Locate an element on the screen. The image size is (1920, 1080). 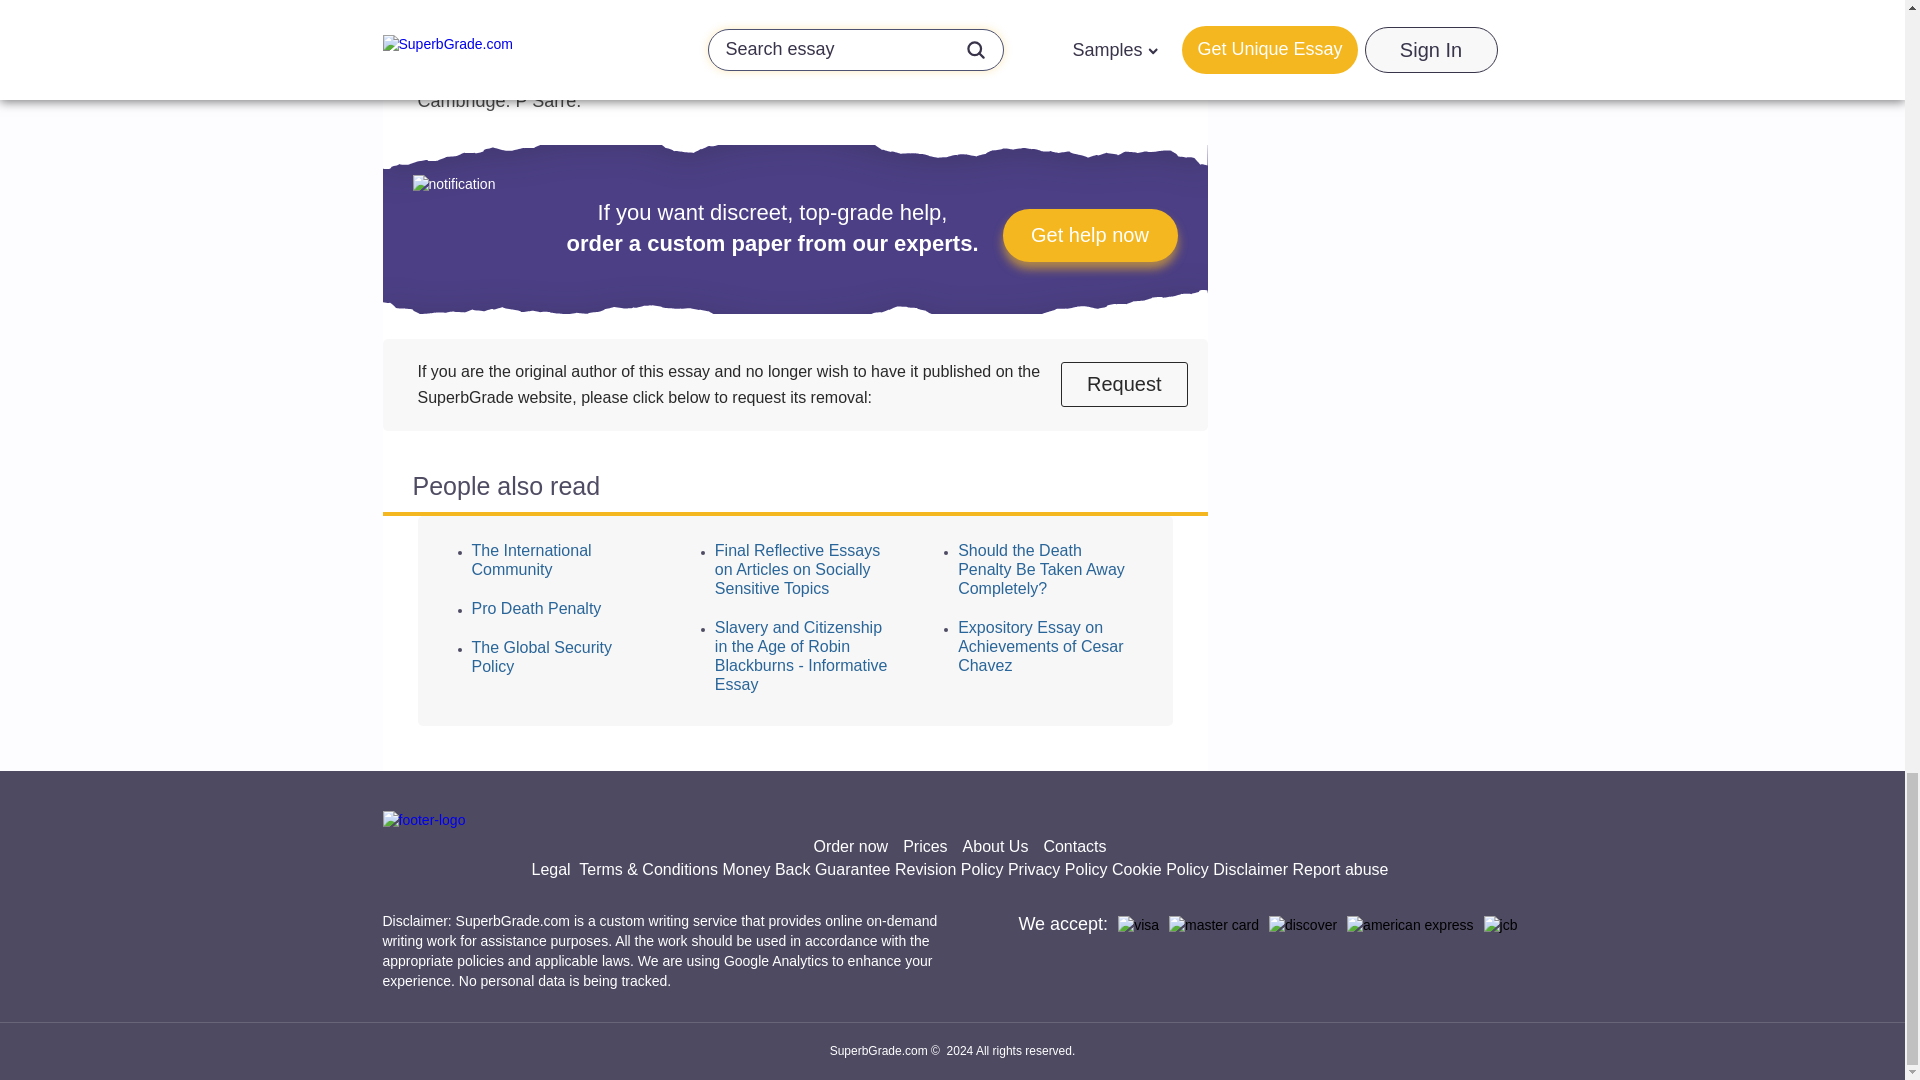
master card is located at coordinates (1214, 926).